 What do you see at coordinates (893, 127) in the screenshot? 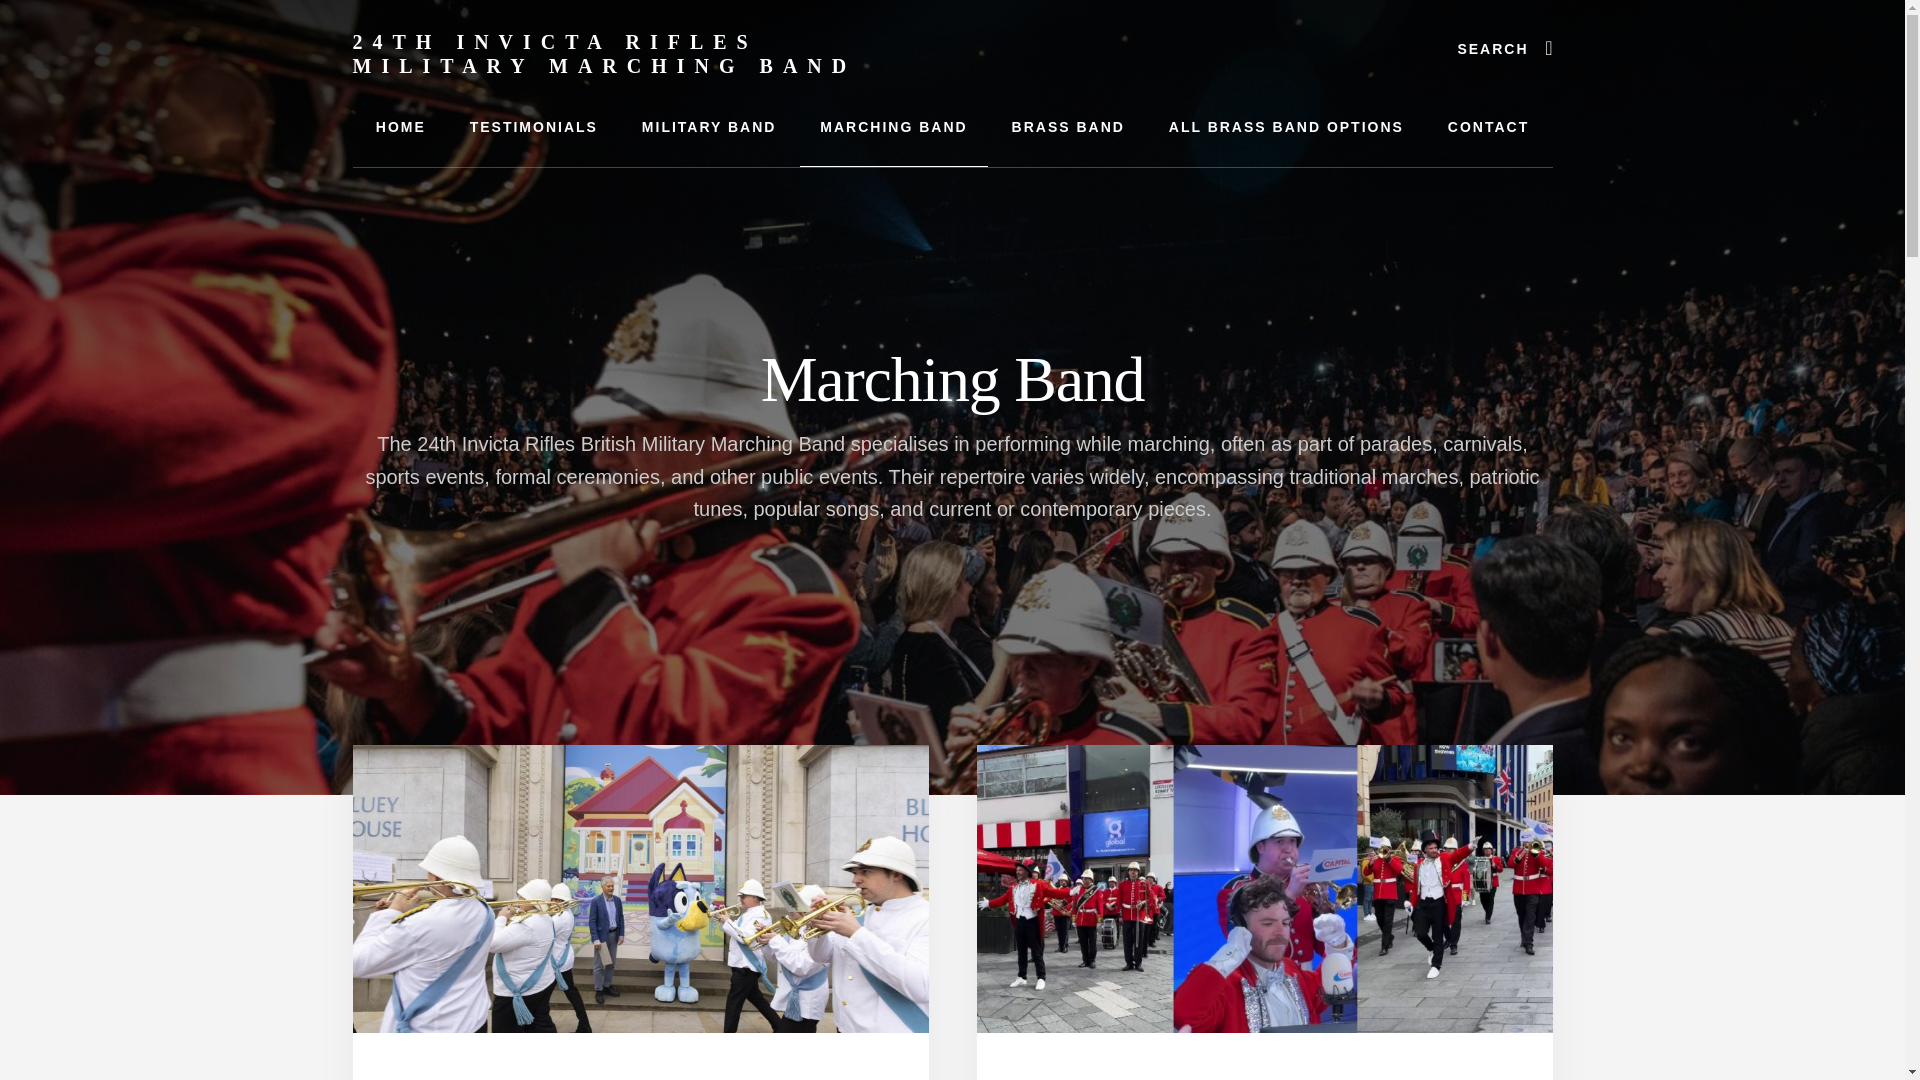
I see `MARCHING BAND` at bounding box center [893, 127].